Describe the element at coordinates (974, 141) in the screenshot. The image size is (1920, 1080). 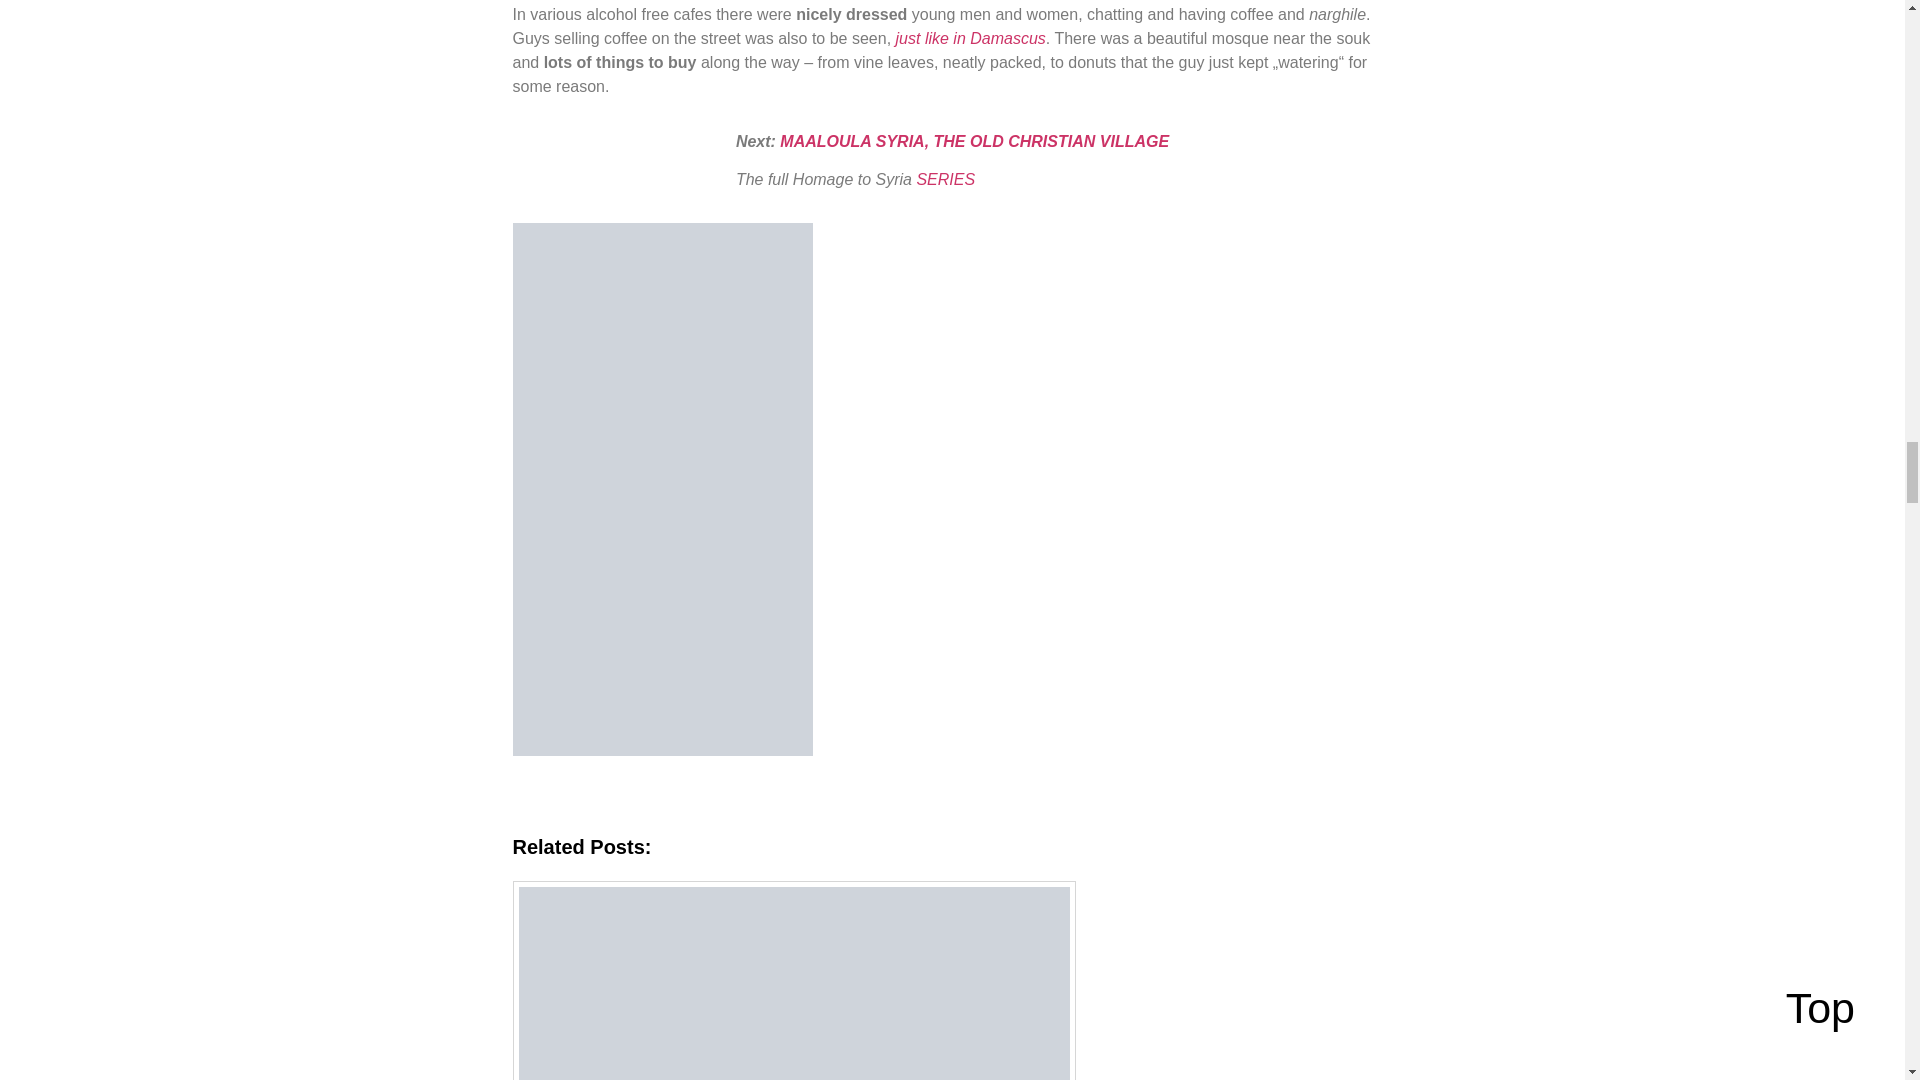
I see `MAALOULA SYRIA, THE OLD CHRISTIAN VILLAGE` at that location.